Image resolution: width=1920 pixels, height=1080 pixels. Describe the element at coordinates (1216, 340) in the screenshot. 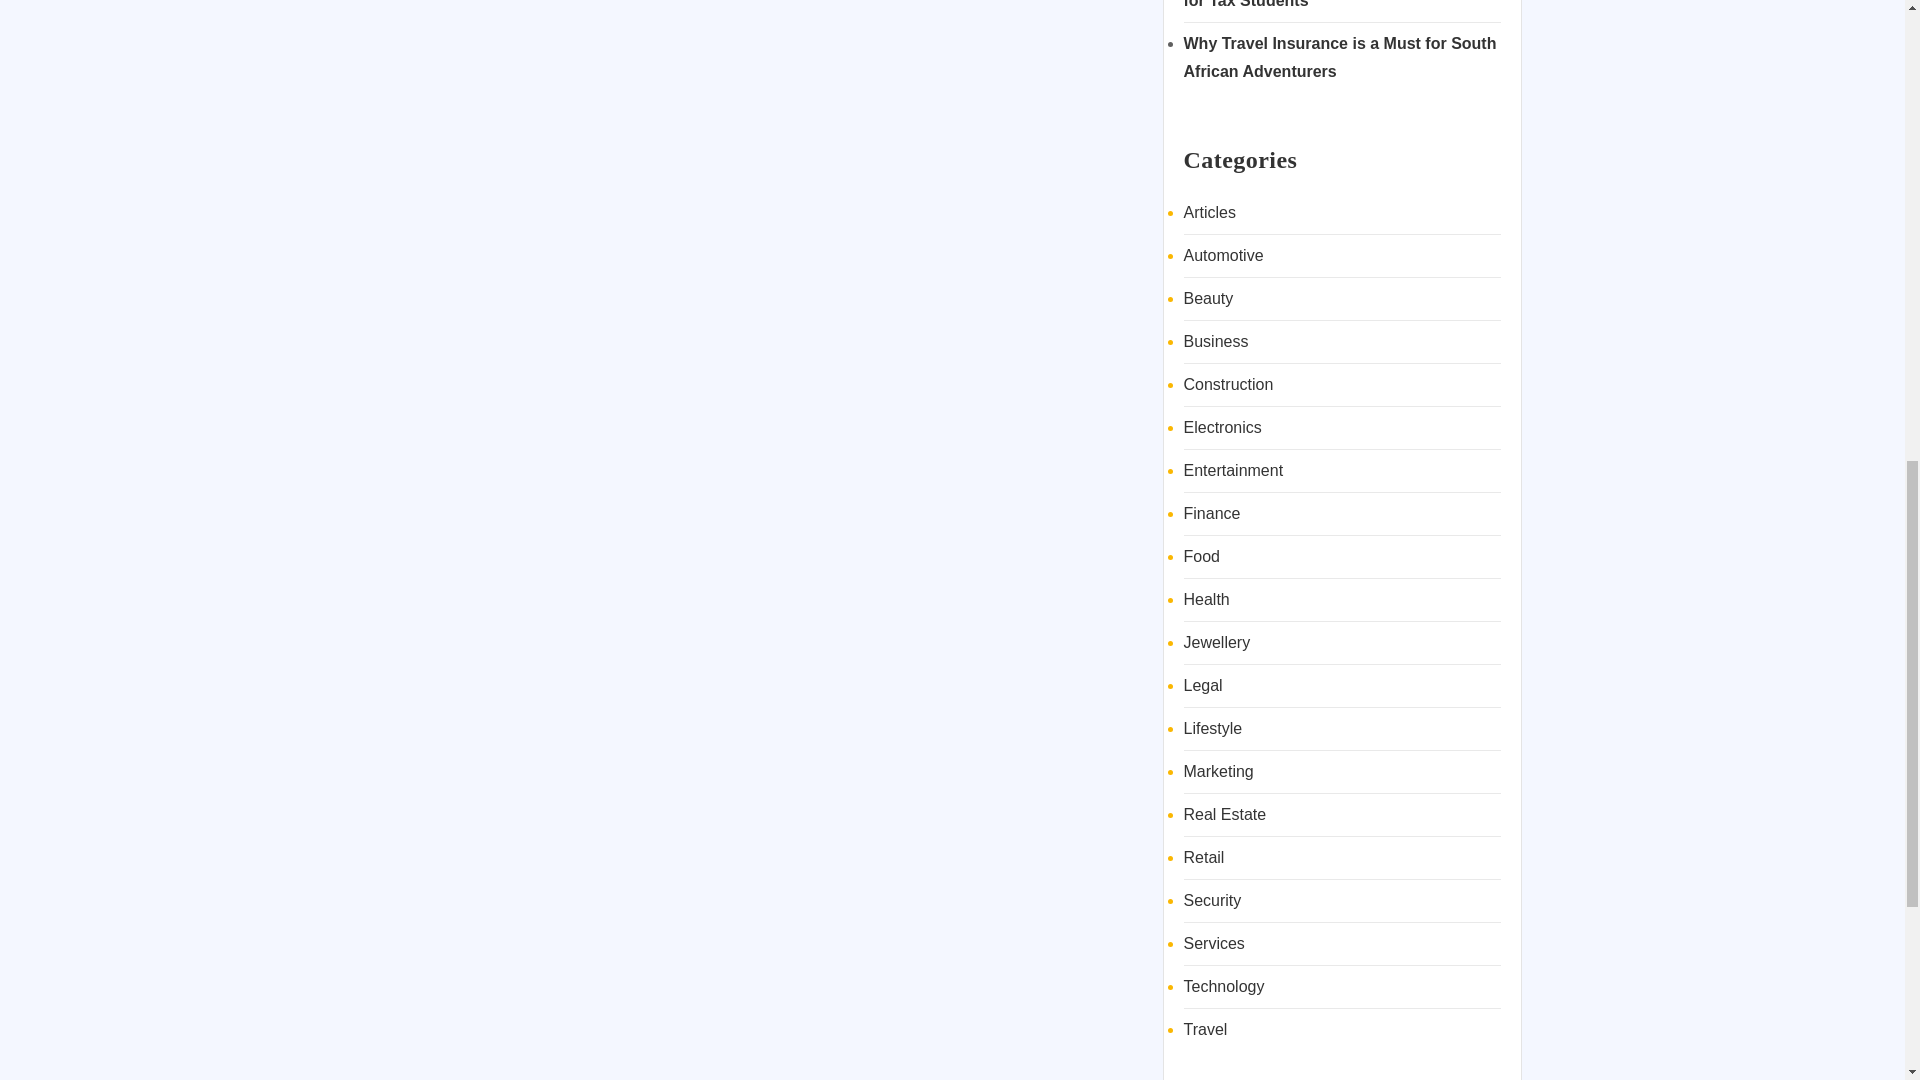

I see `Business` at that location.